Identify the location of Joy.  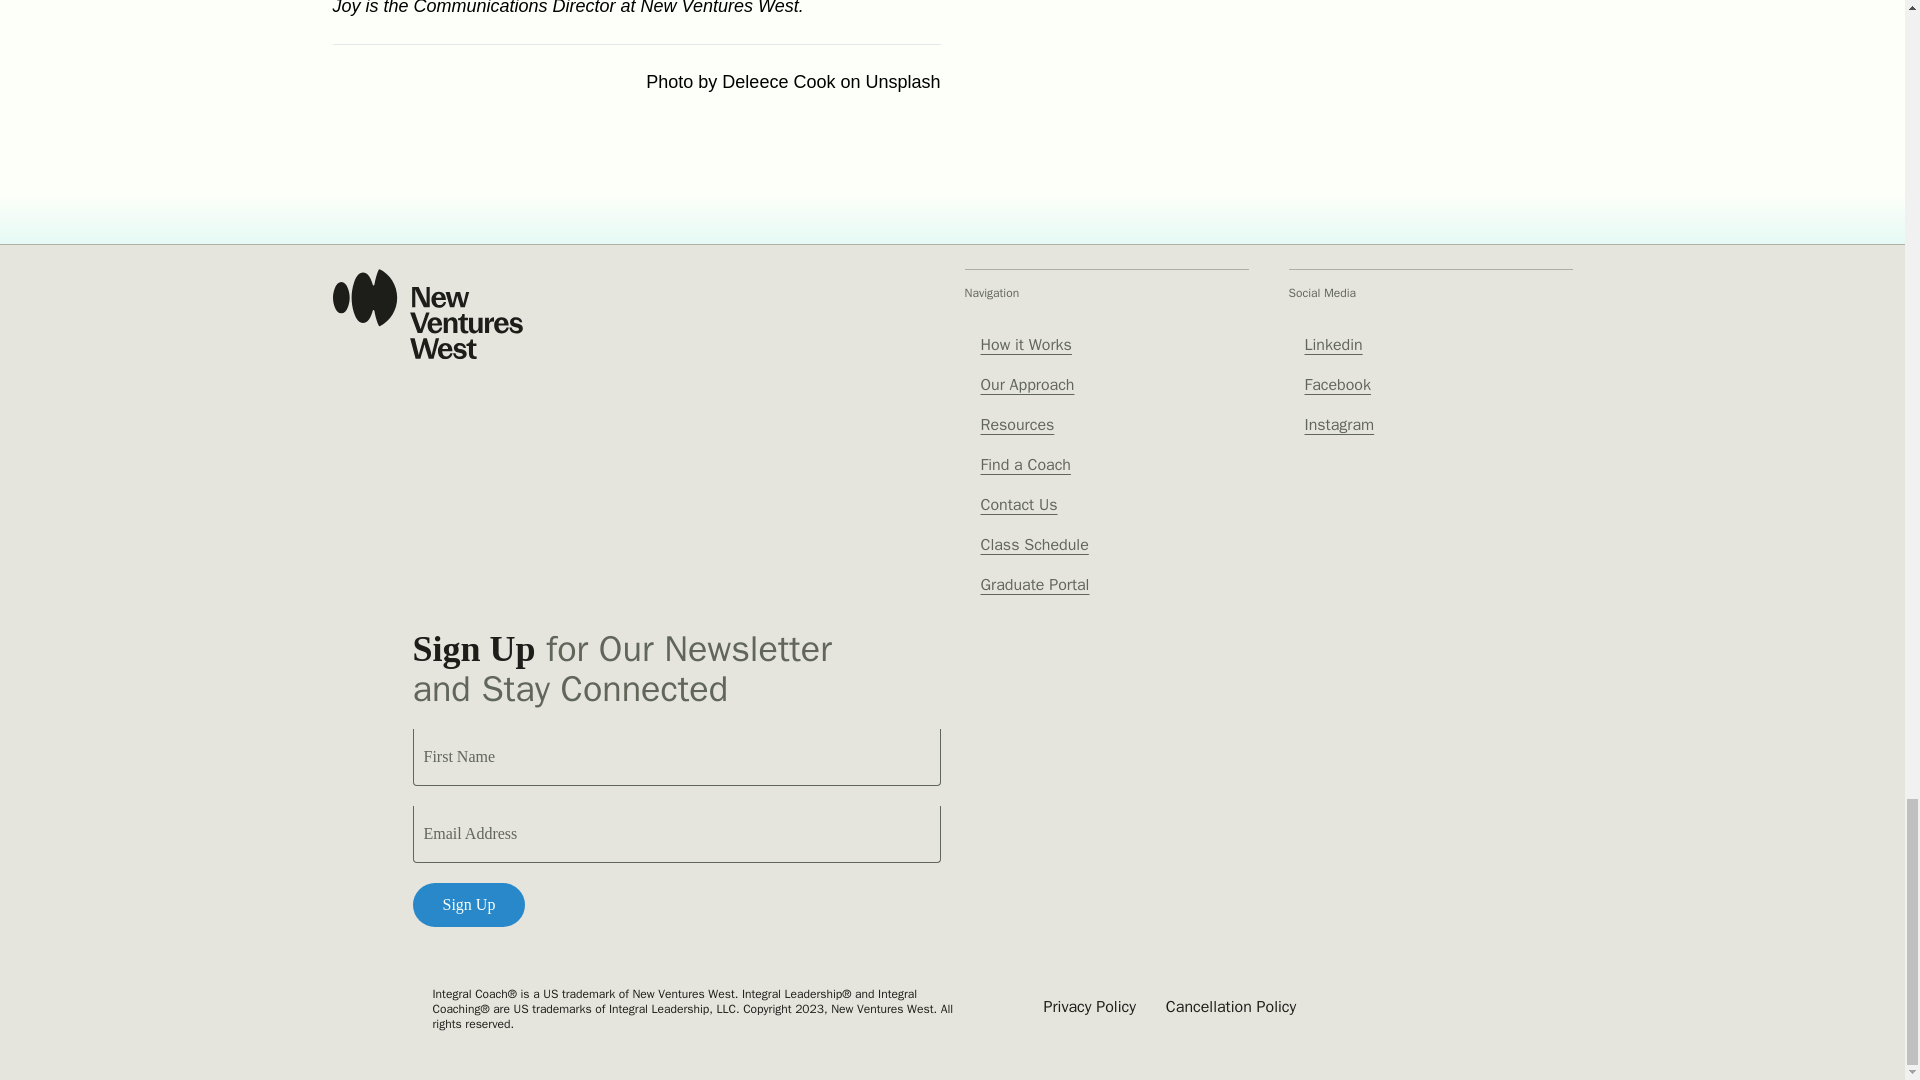
(346, 8).